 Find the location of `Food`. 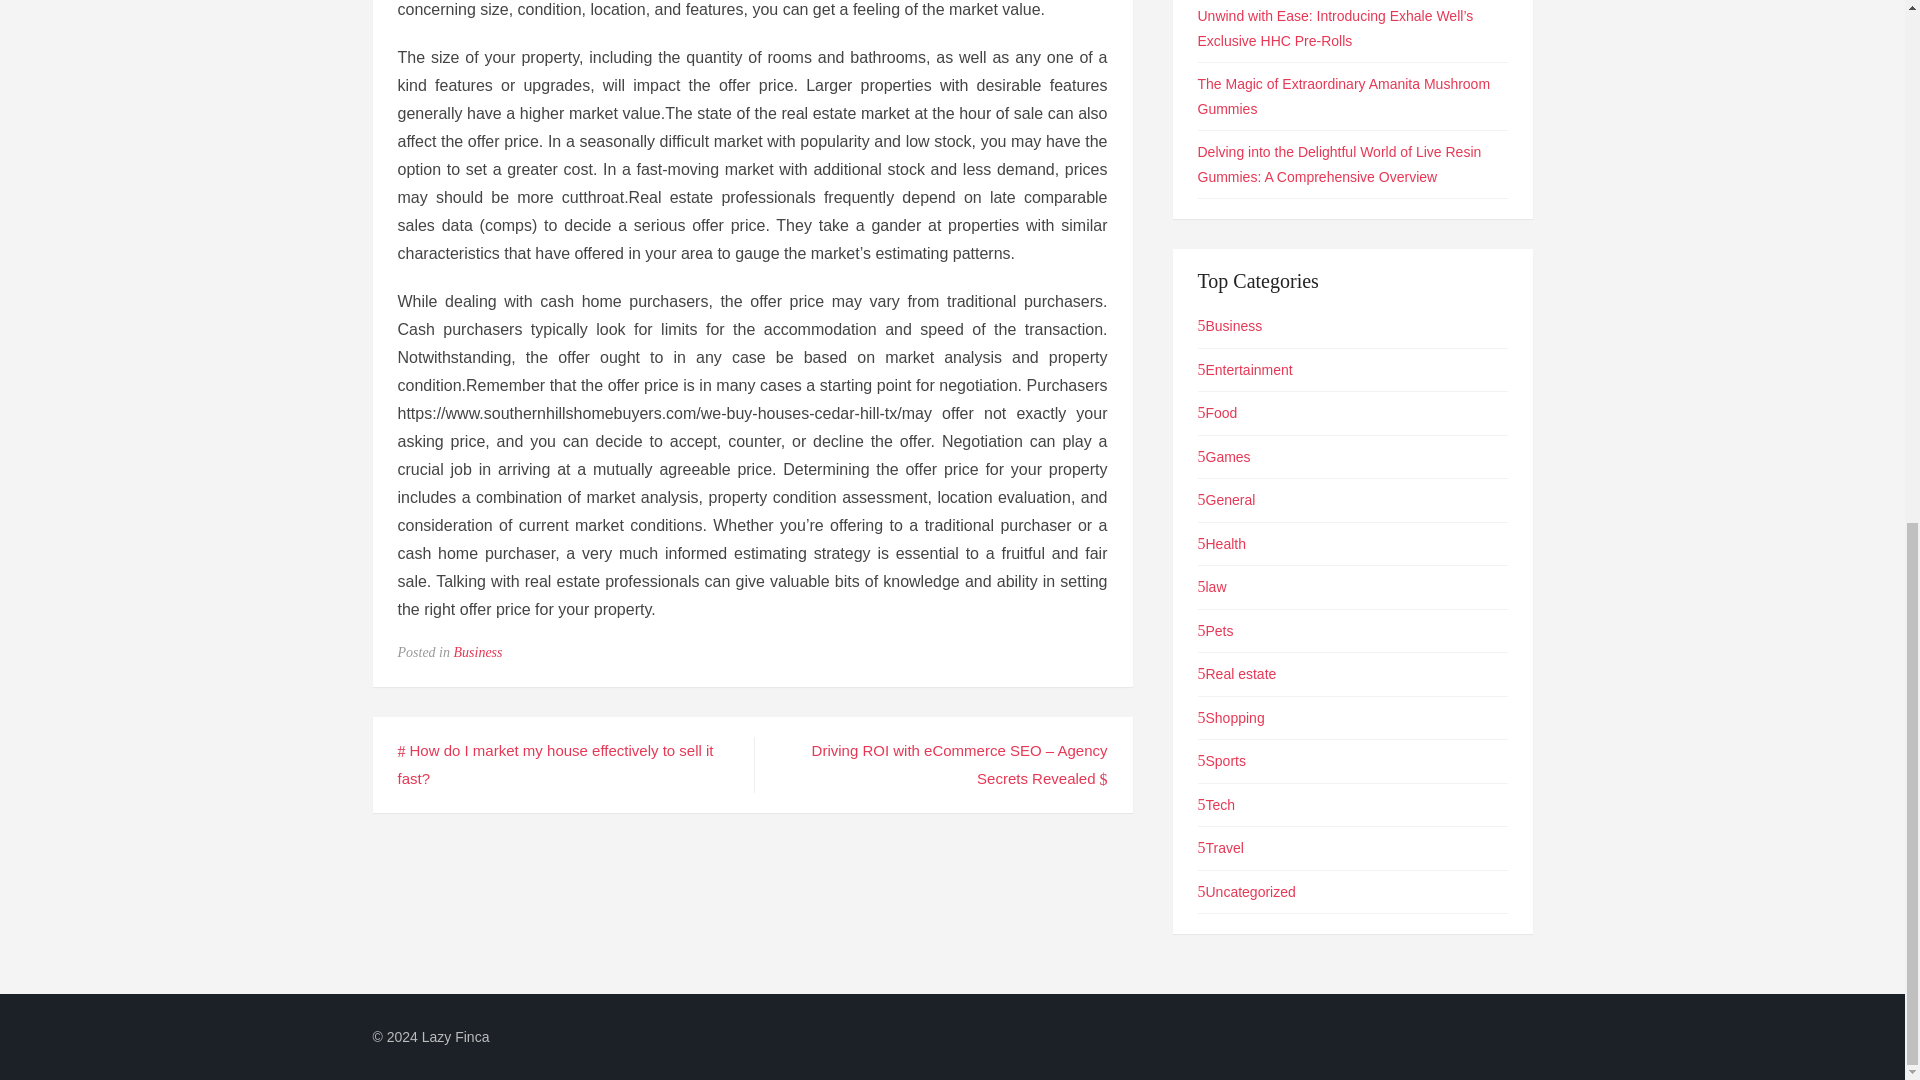

Food is located at coordinates (1218, 413).